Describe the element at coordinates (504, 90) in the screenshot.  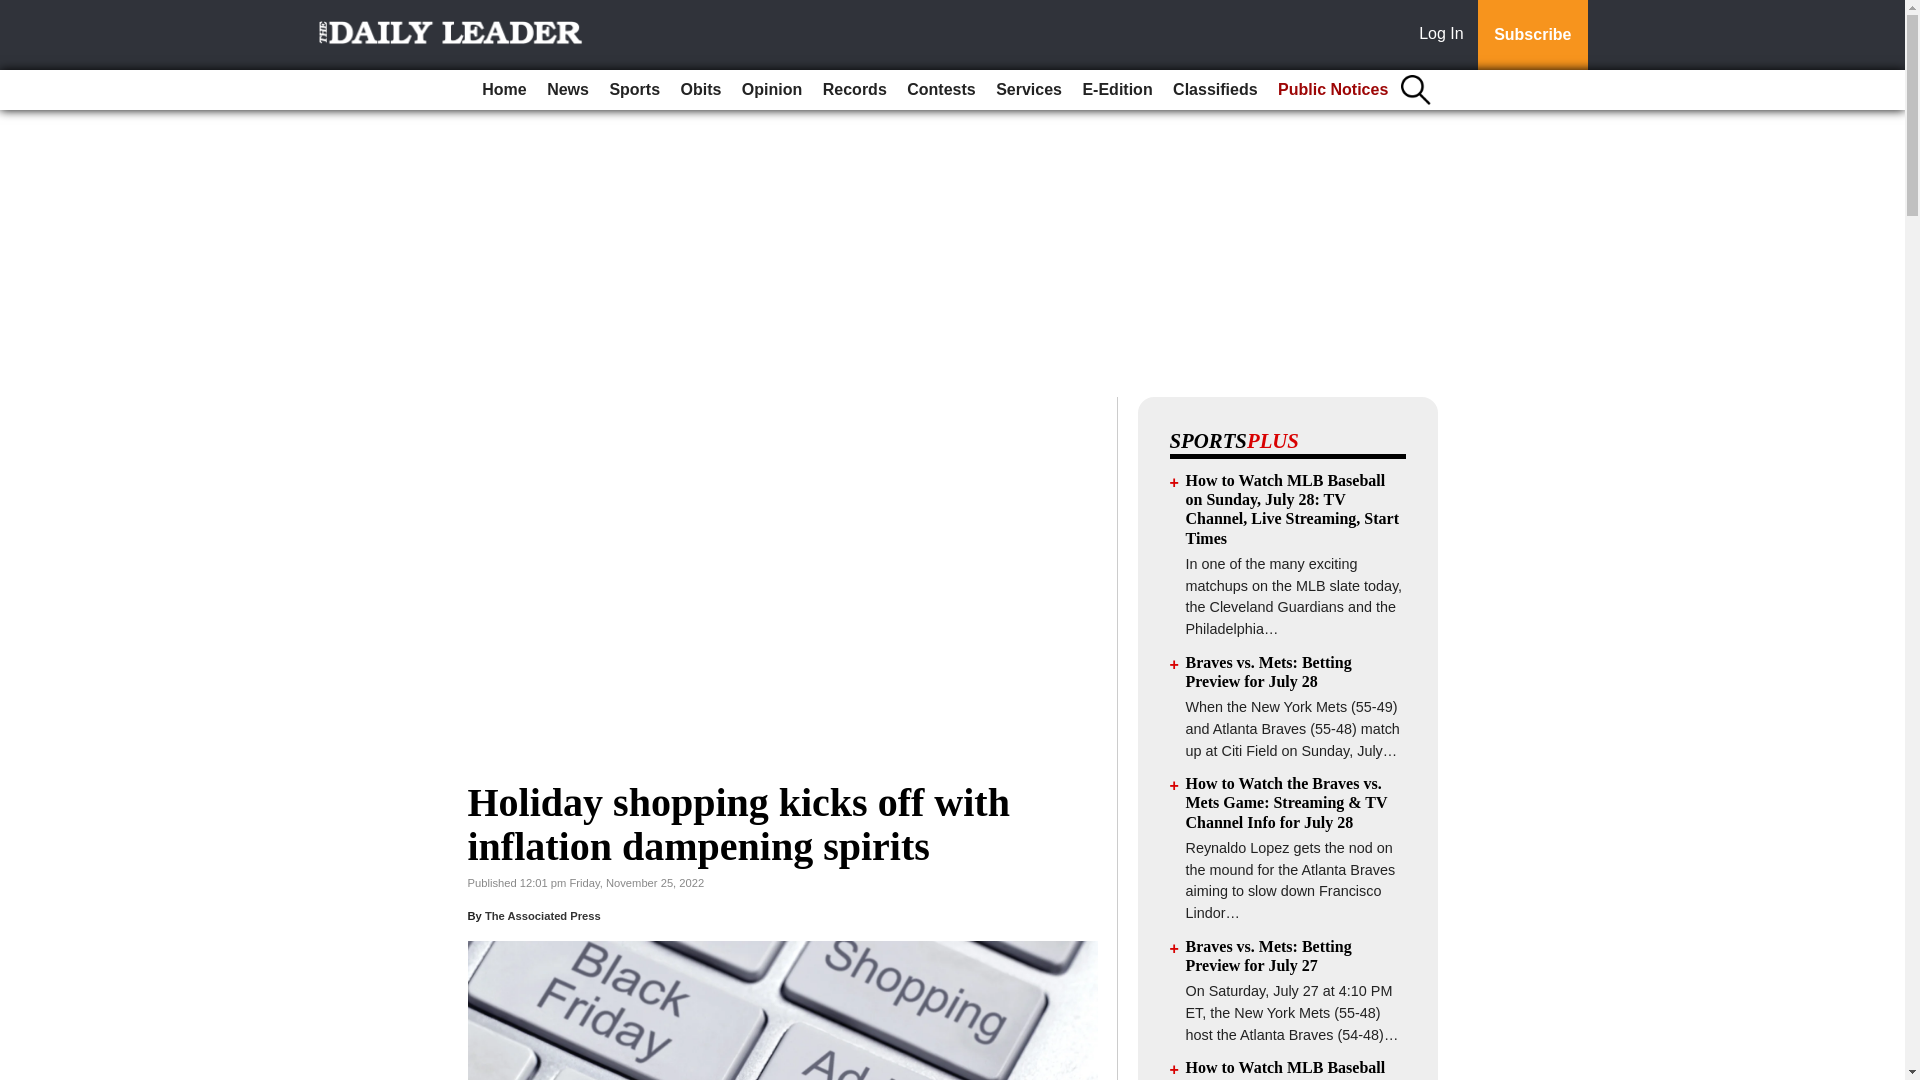
I see `Home` at that location.